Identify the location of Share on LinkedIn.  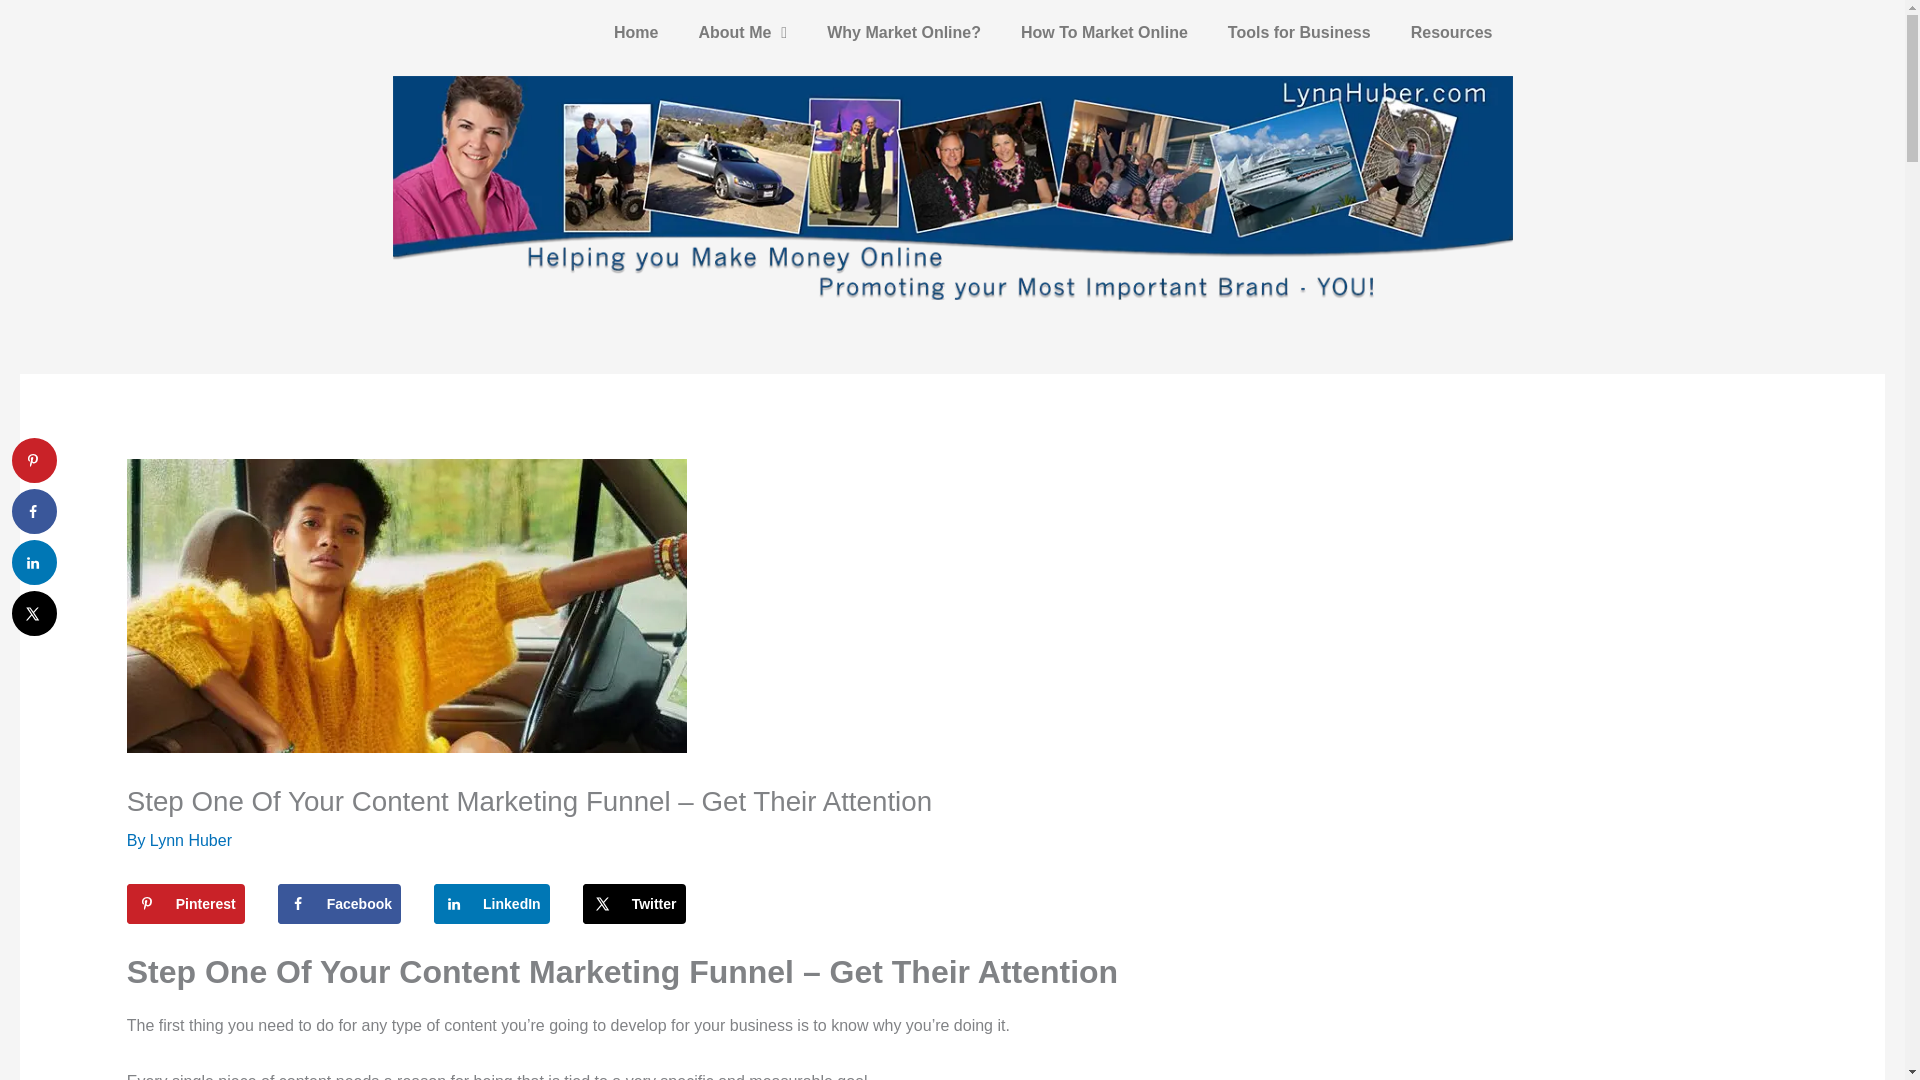
(491, 904).